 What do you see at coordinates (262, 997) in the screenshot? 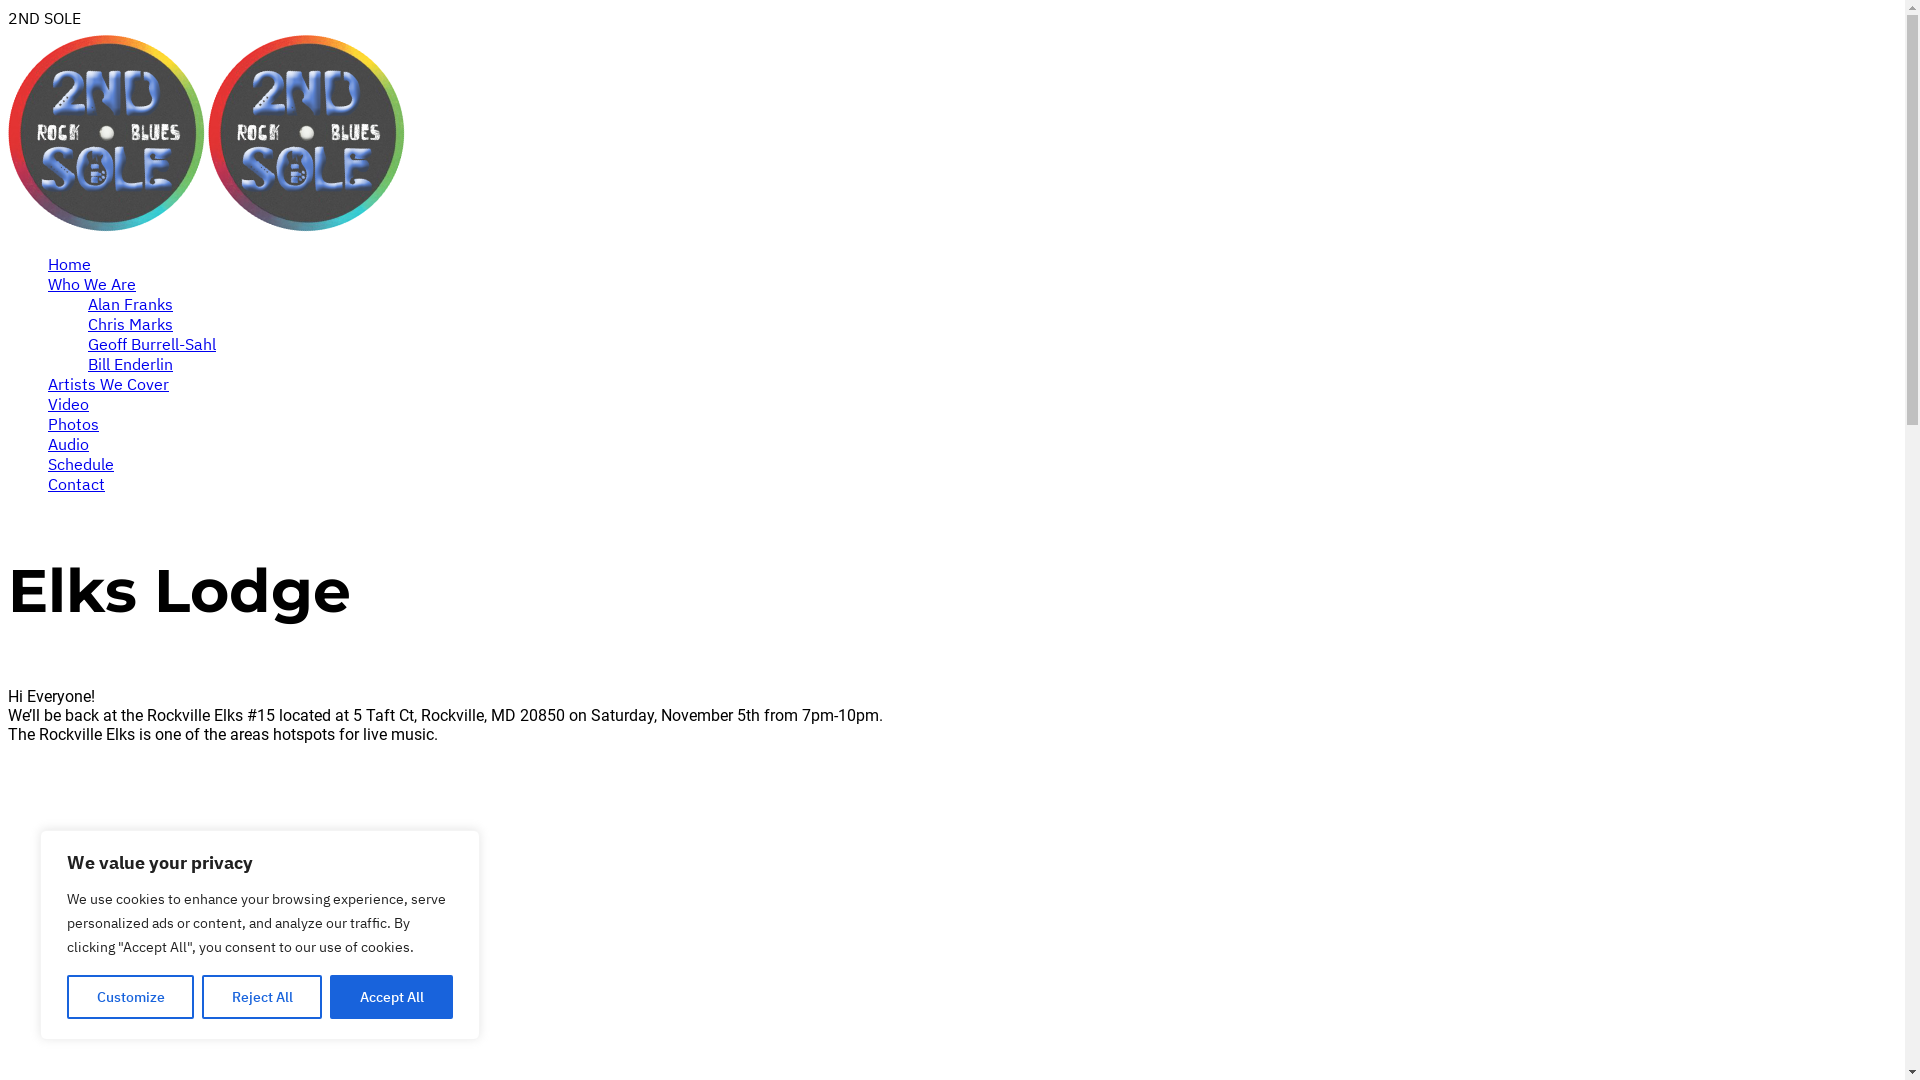
I see `Reject All` at bounding box center [262, 997].